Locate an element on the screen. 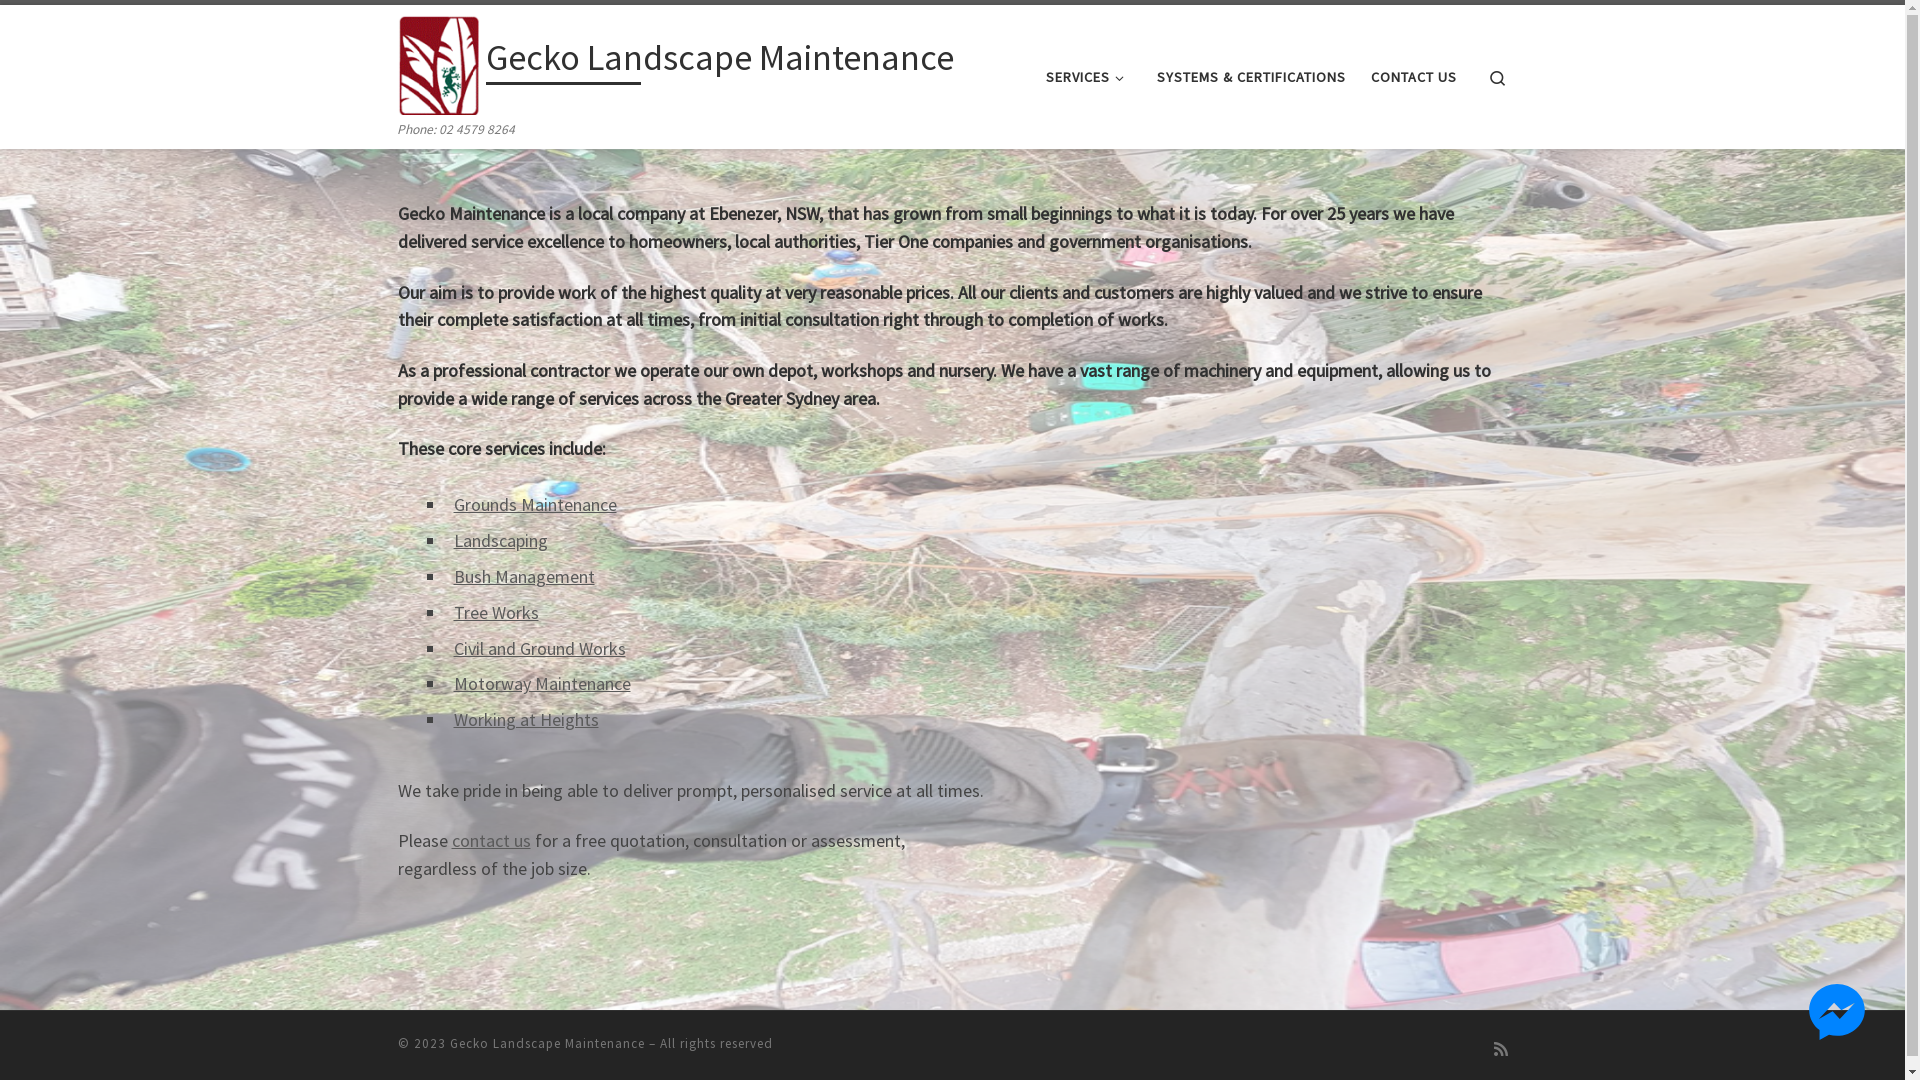  Subscribe to my rss feed is located at coordinates (1501, 1050).